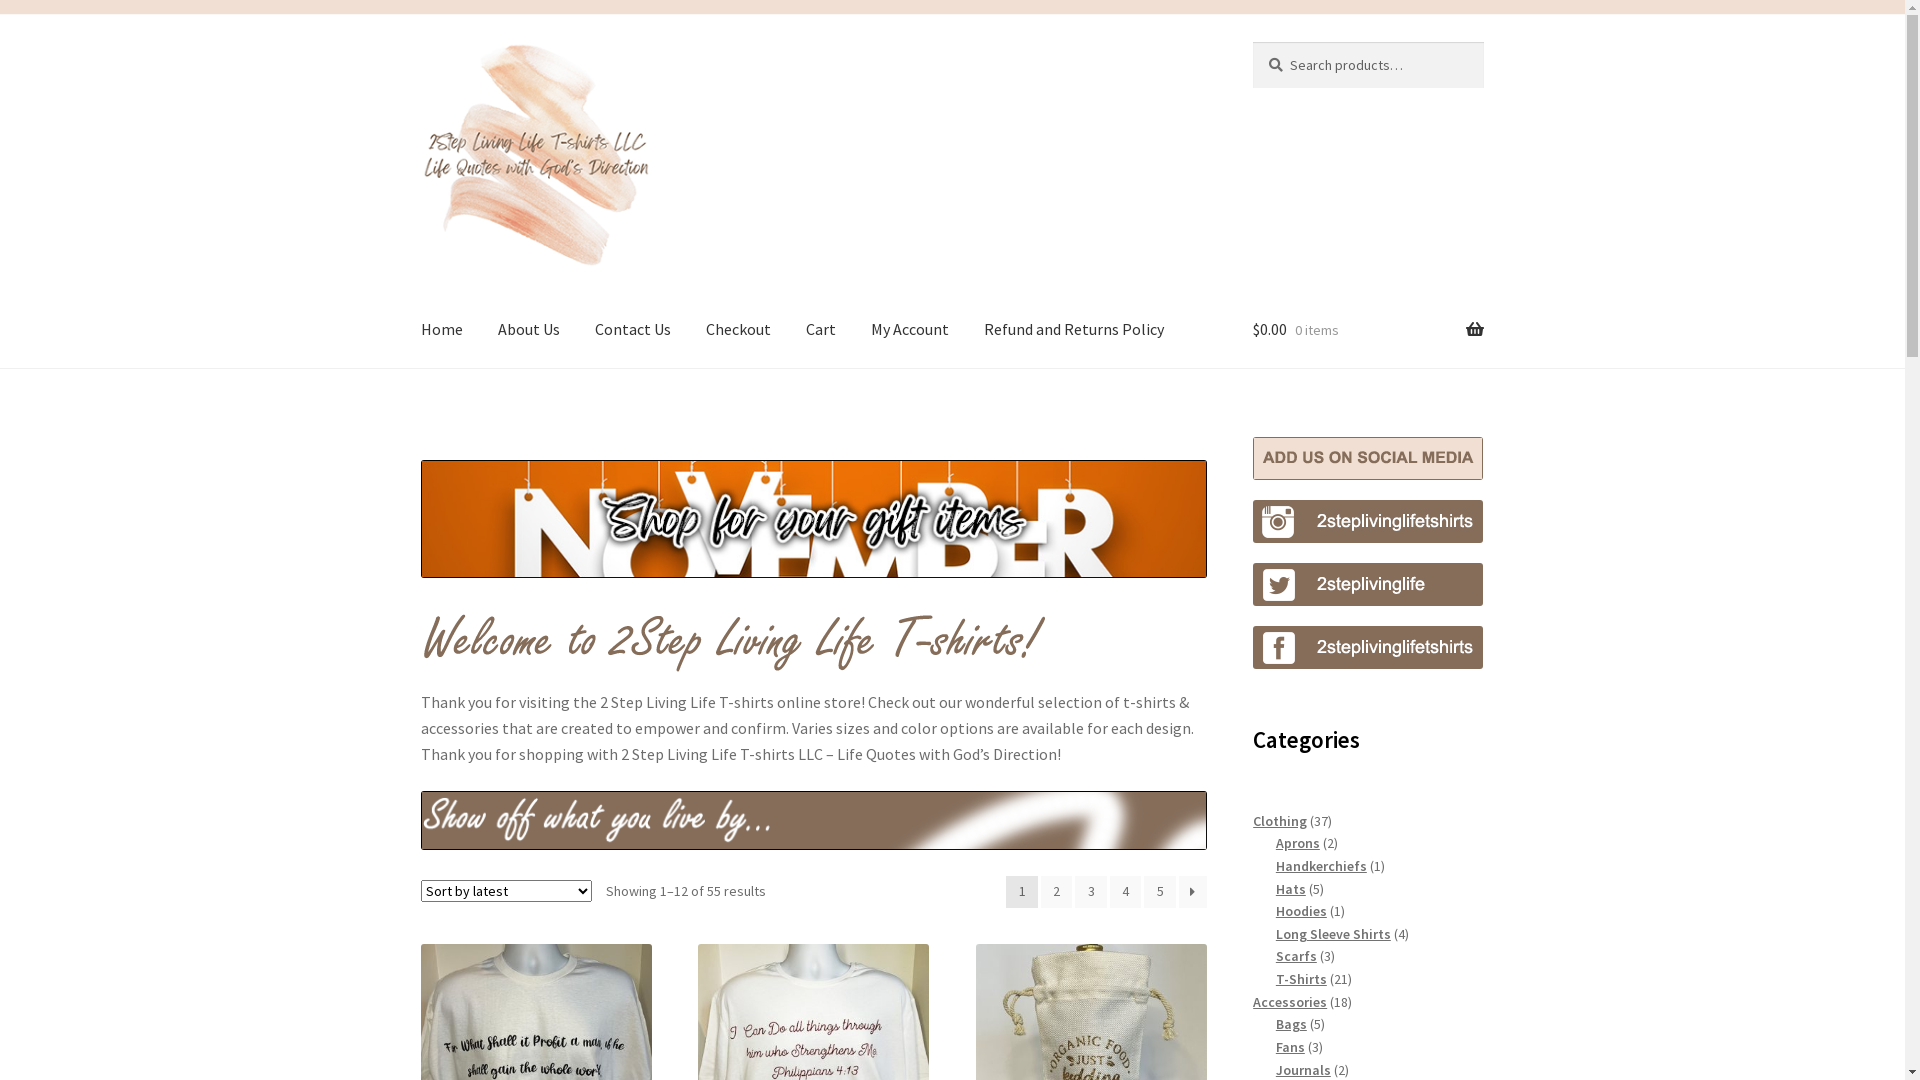  Describe the element at coordinates (1291, 889) in the screenshot. I see `Hats` at that location.